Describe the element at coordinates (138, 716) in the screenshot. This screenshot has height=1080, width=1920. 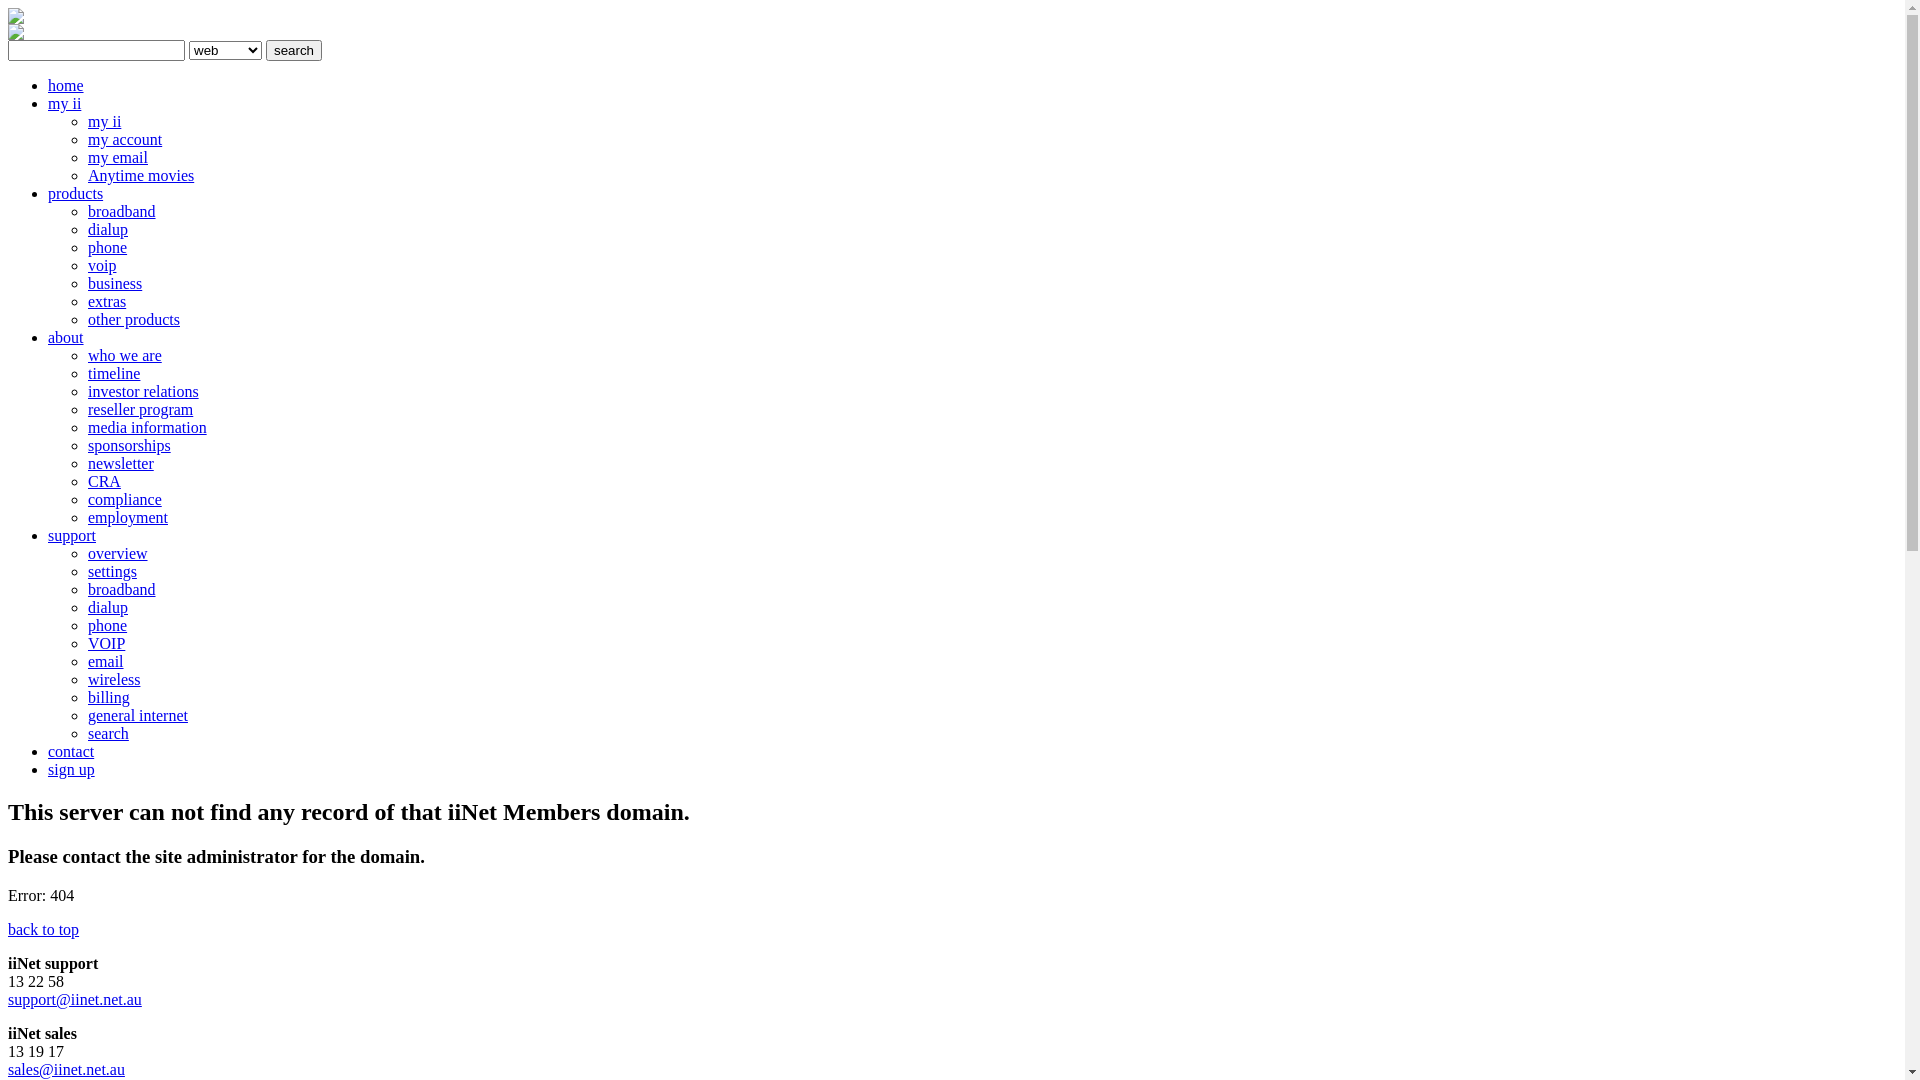
I see `general internet` at that location.